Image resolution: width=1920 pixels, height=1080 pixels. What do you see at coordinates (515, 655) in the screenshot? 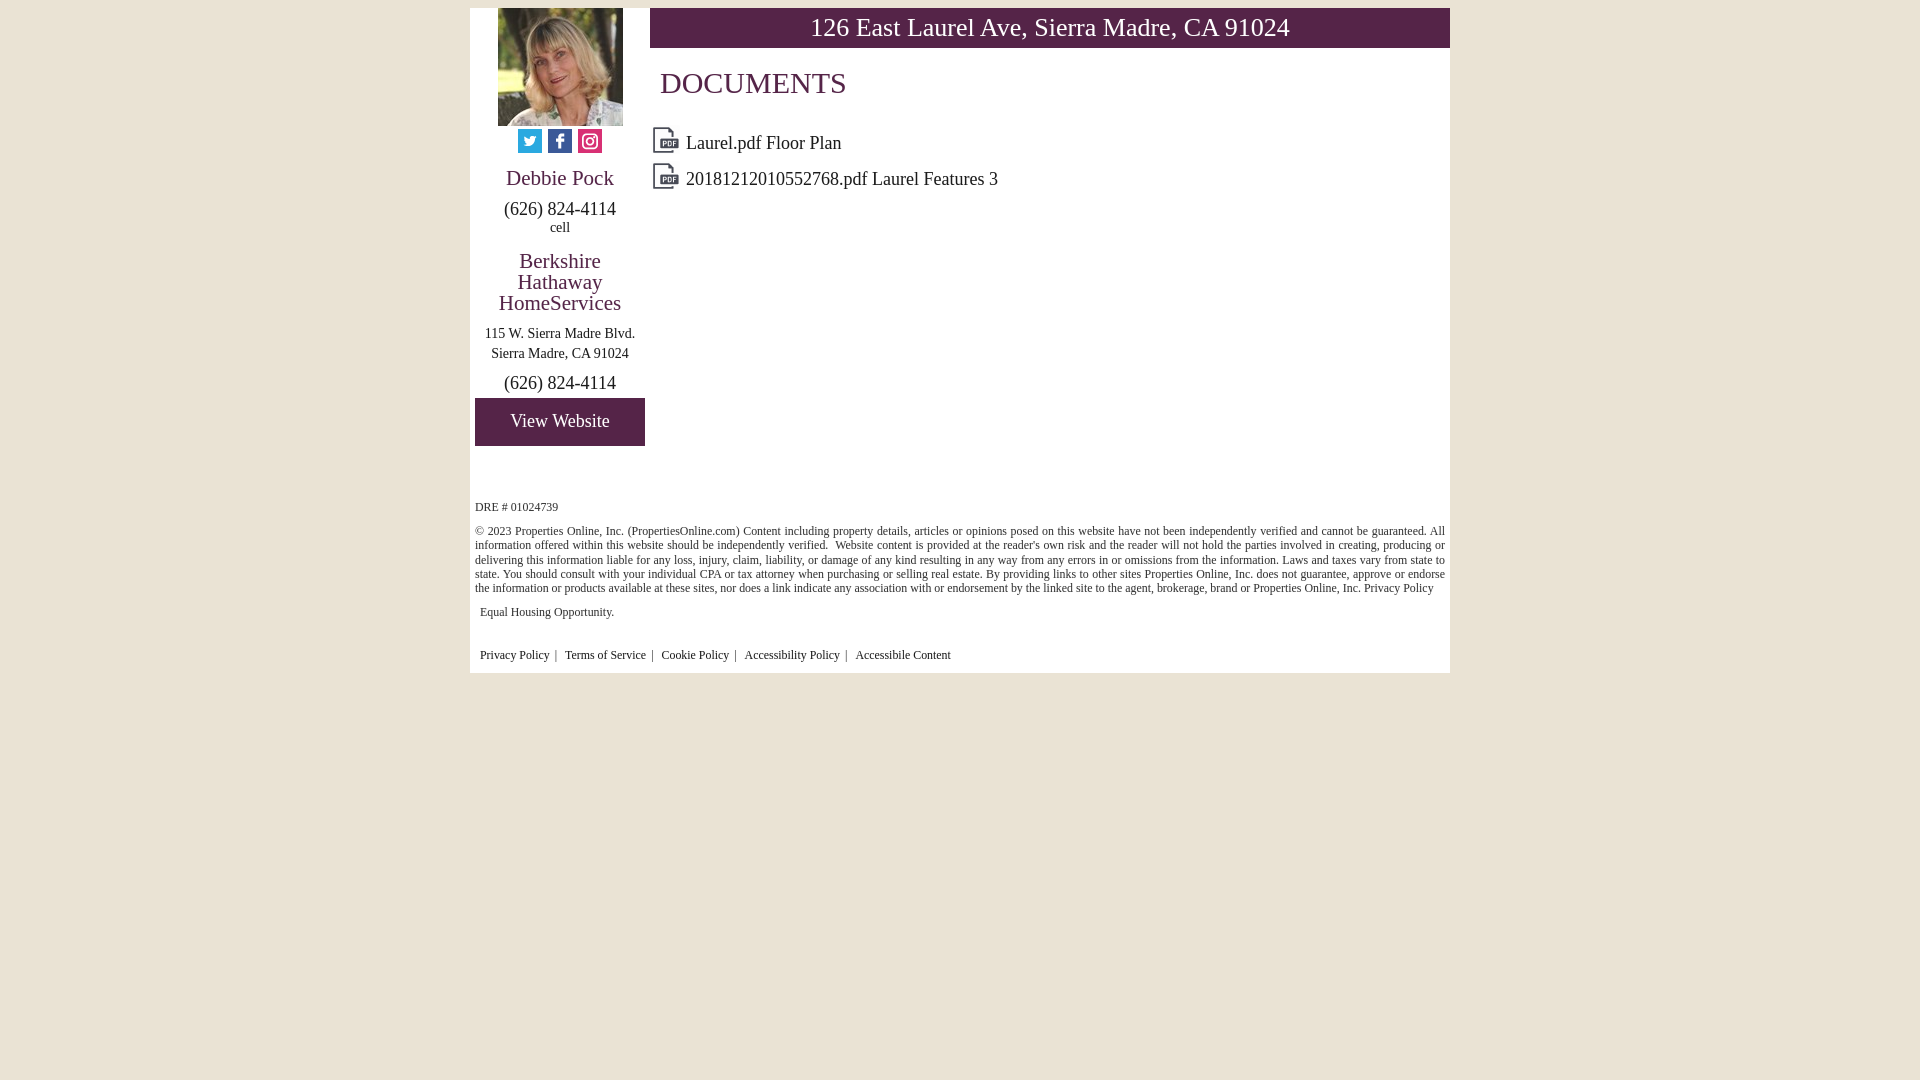
I see `Privacy Policy` at bounding box center [515, 655].